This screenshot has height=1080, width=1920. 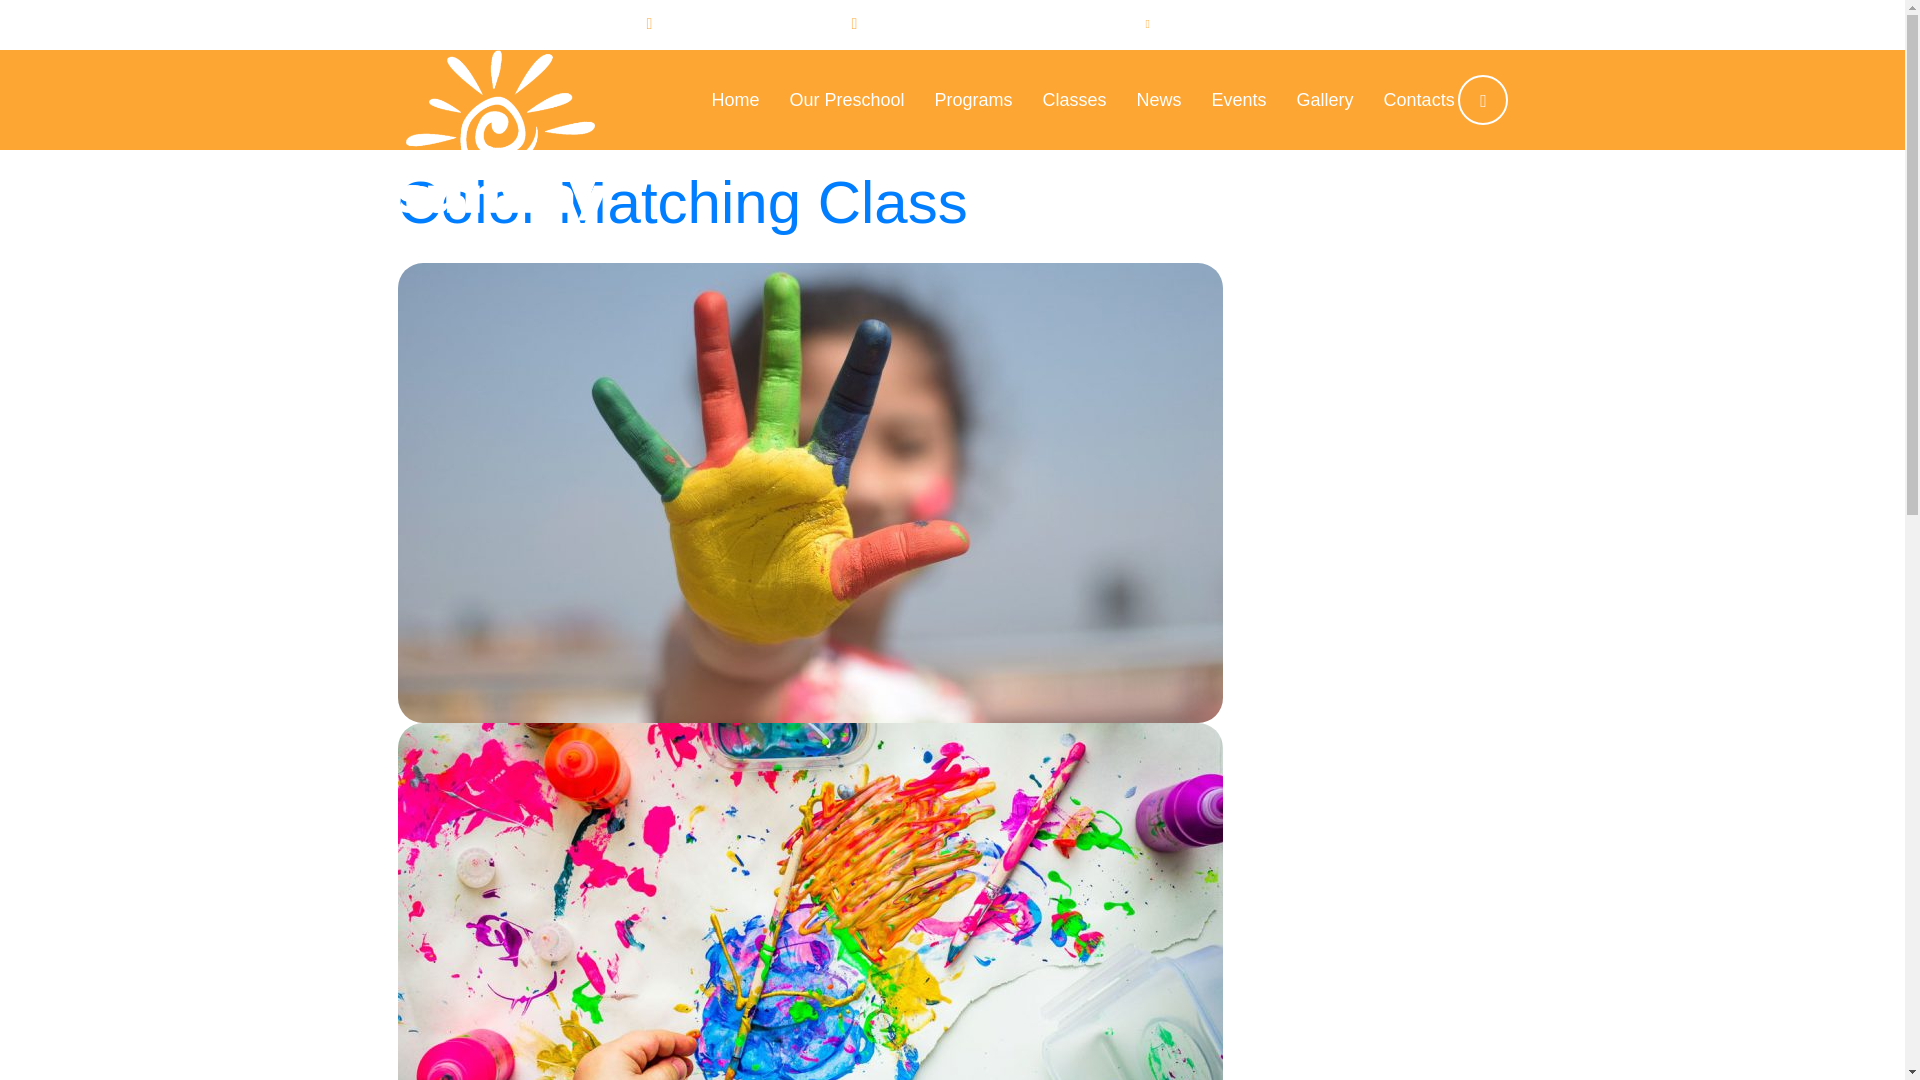 I want to click on Programs, so click(x=972, y=89).